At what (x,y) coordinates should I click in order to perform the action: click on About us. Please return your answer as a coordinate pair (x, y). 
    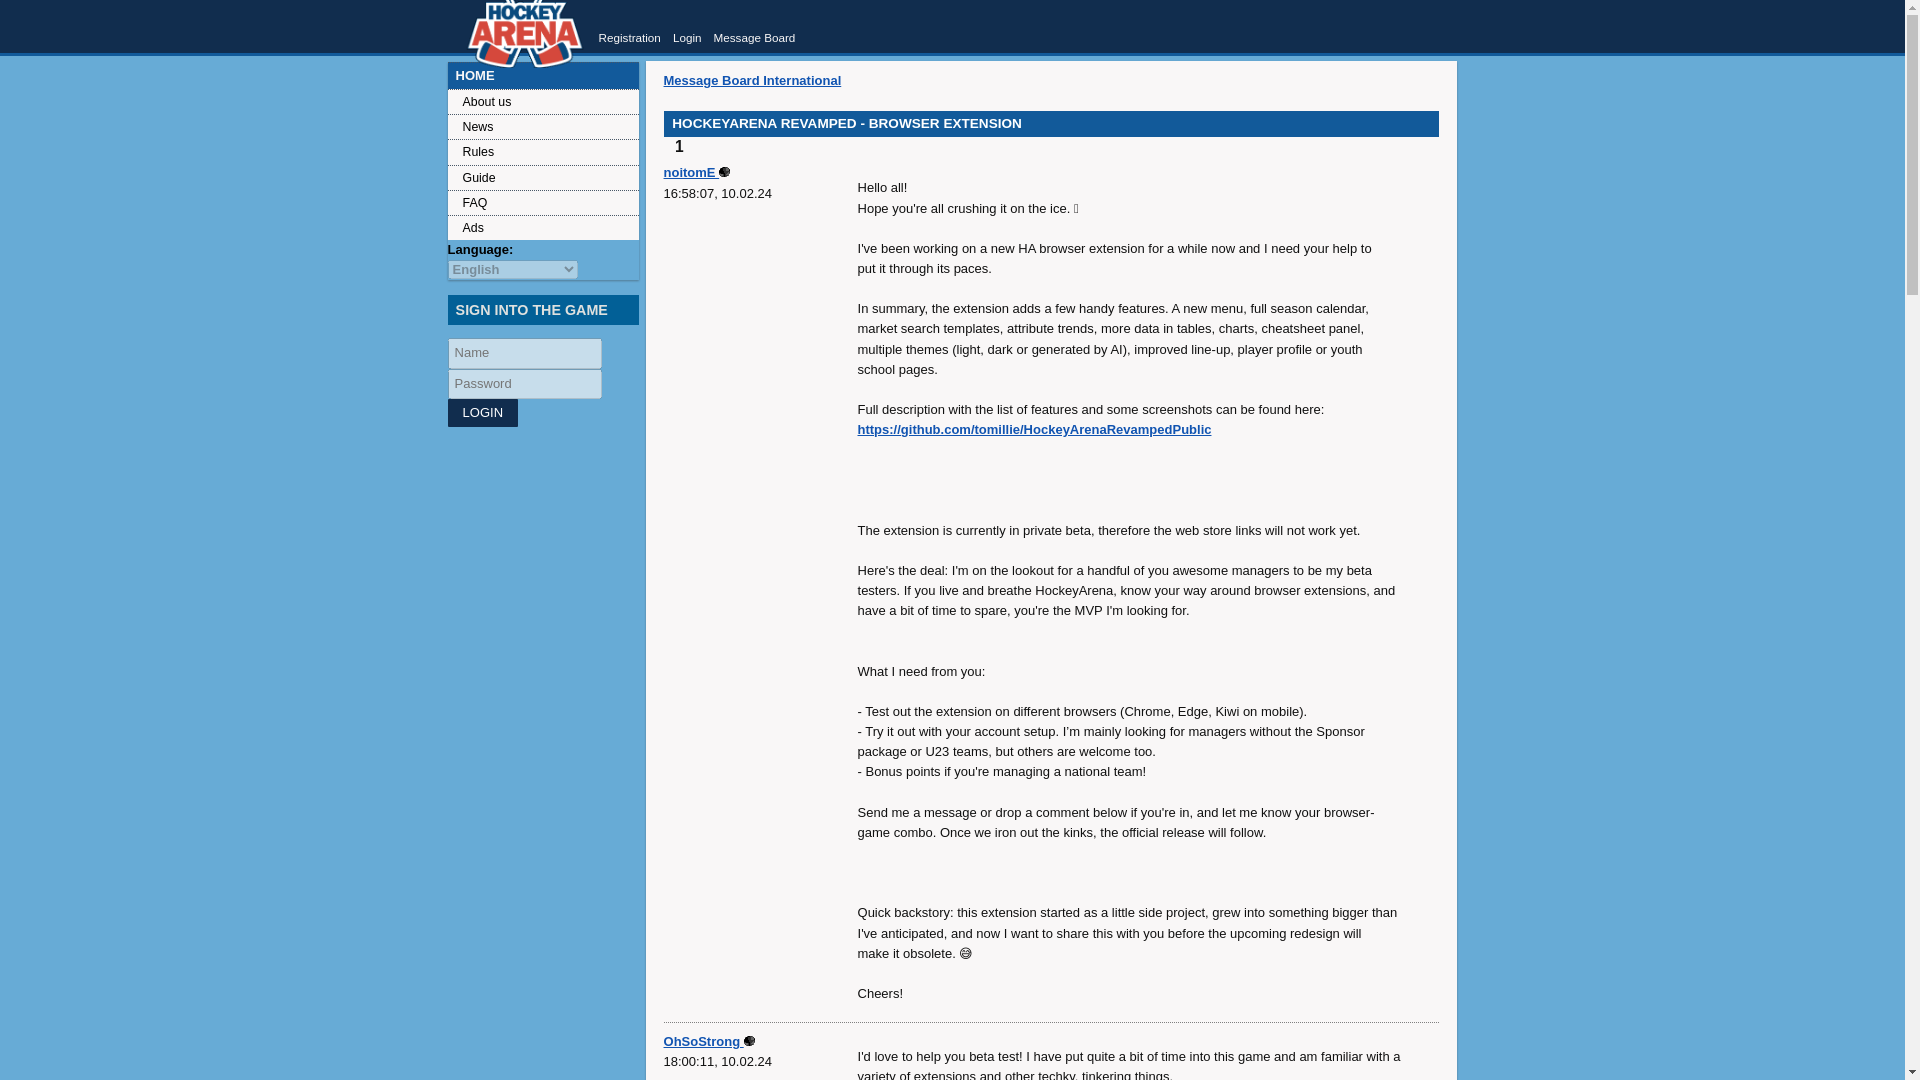
    Looking at the image, I should click on (543, 101).